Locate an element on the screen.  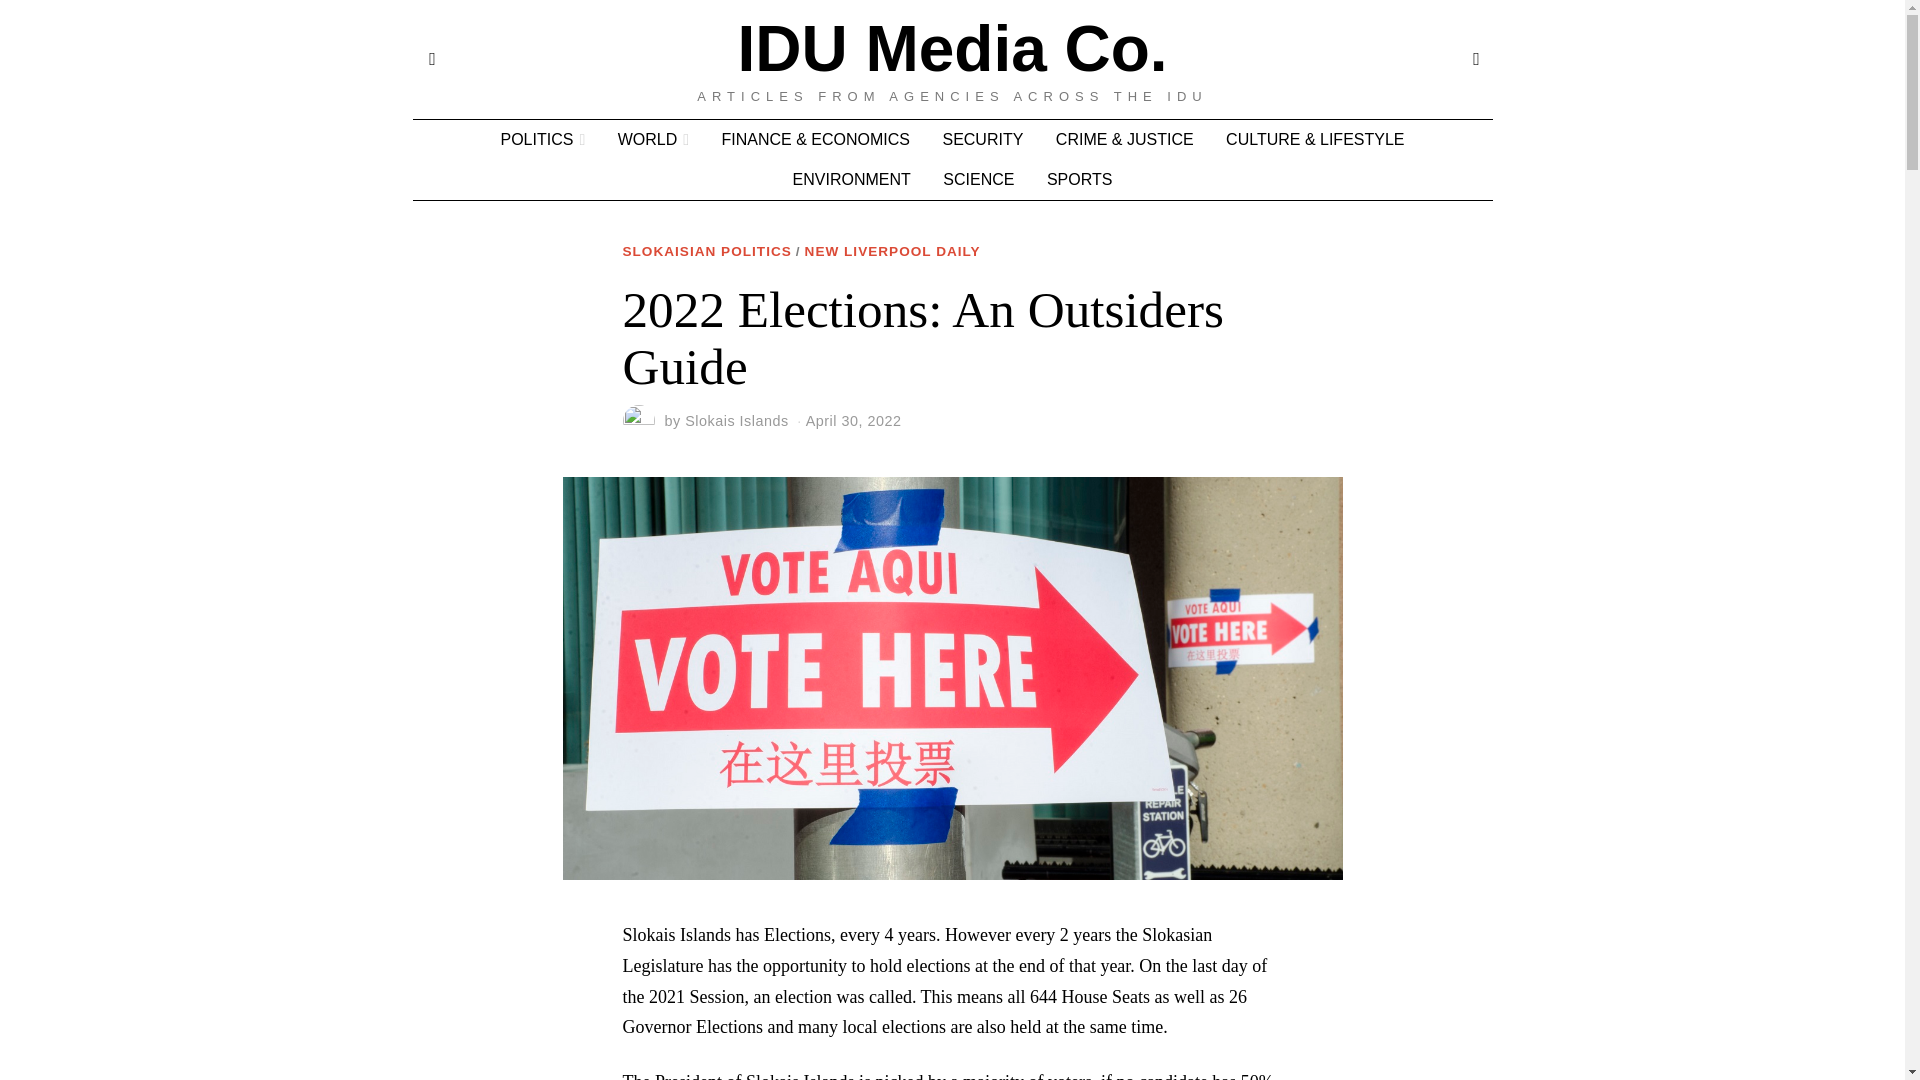
IDU Media Co. is located at coordinates (952, 49).